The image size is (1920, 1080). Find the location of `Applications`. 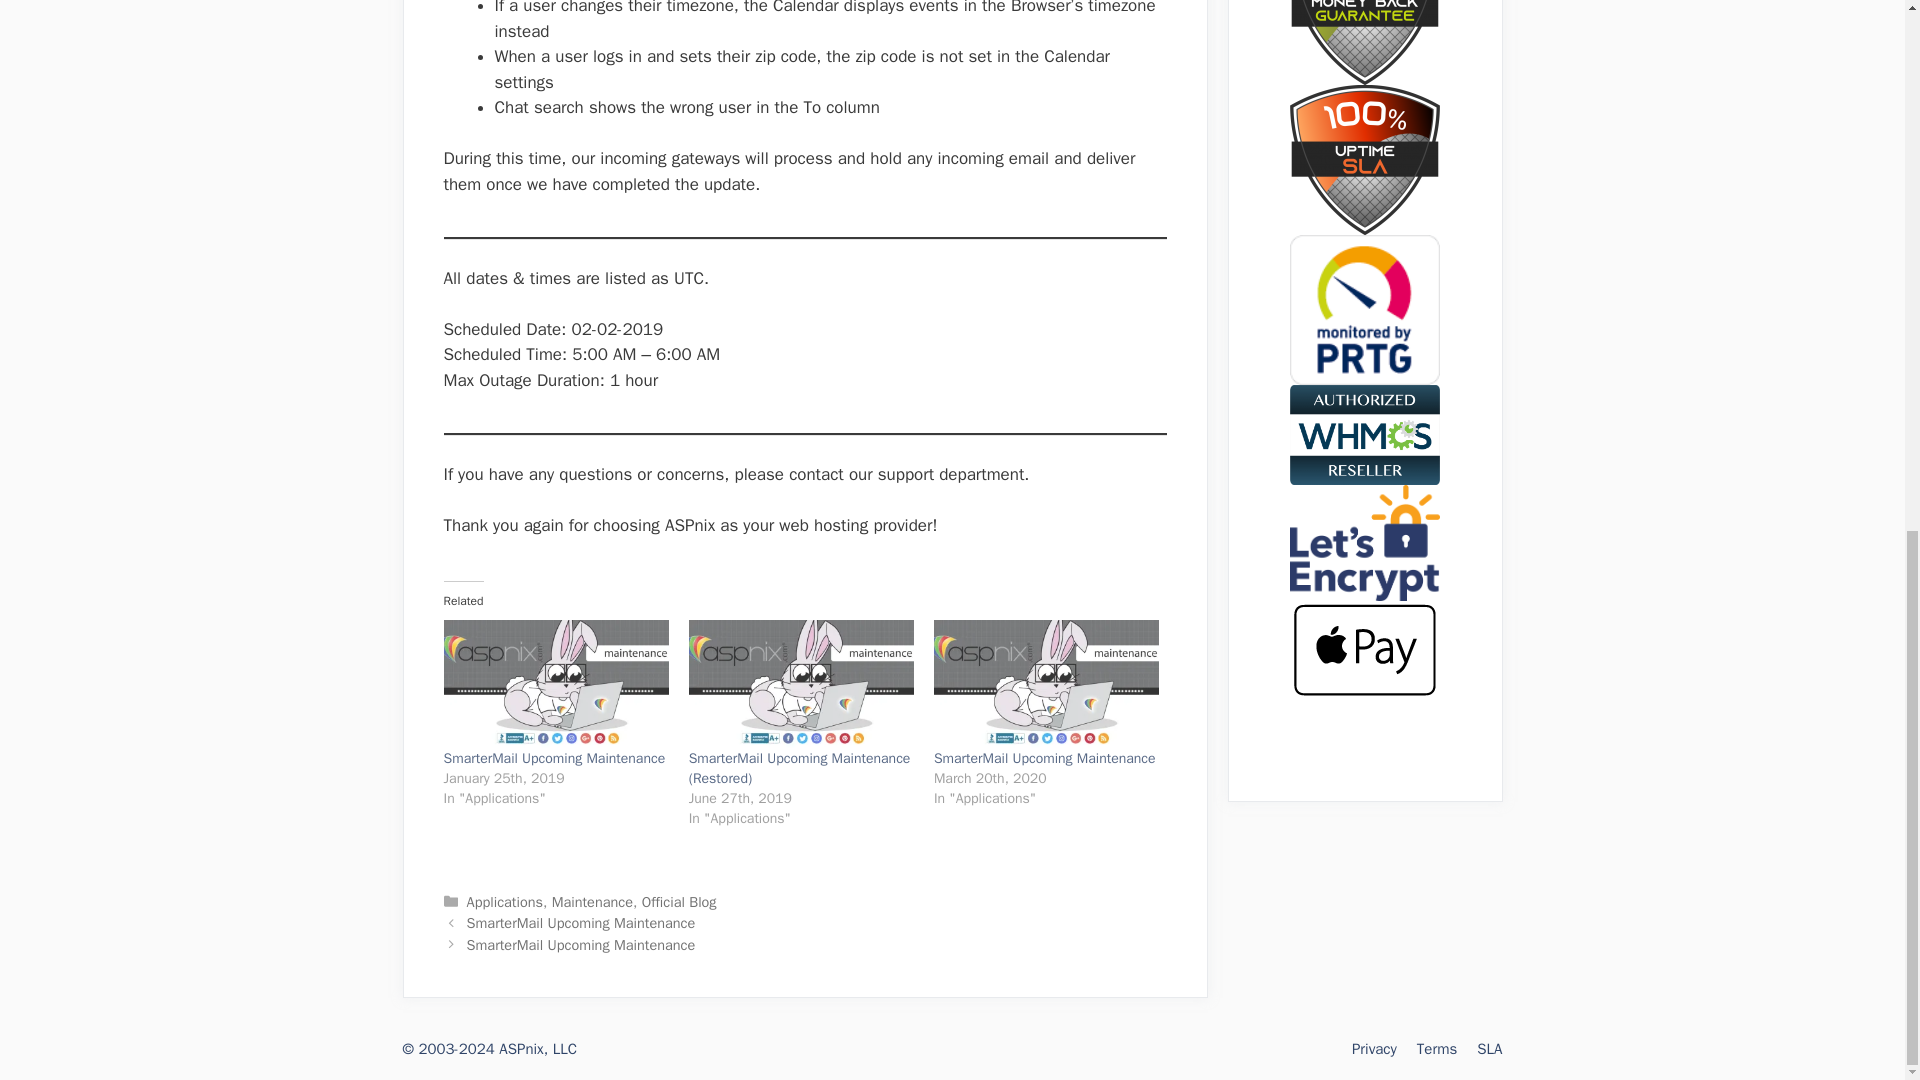

Applications is located at coordinates (504, 902).